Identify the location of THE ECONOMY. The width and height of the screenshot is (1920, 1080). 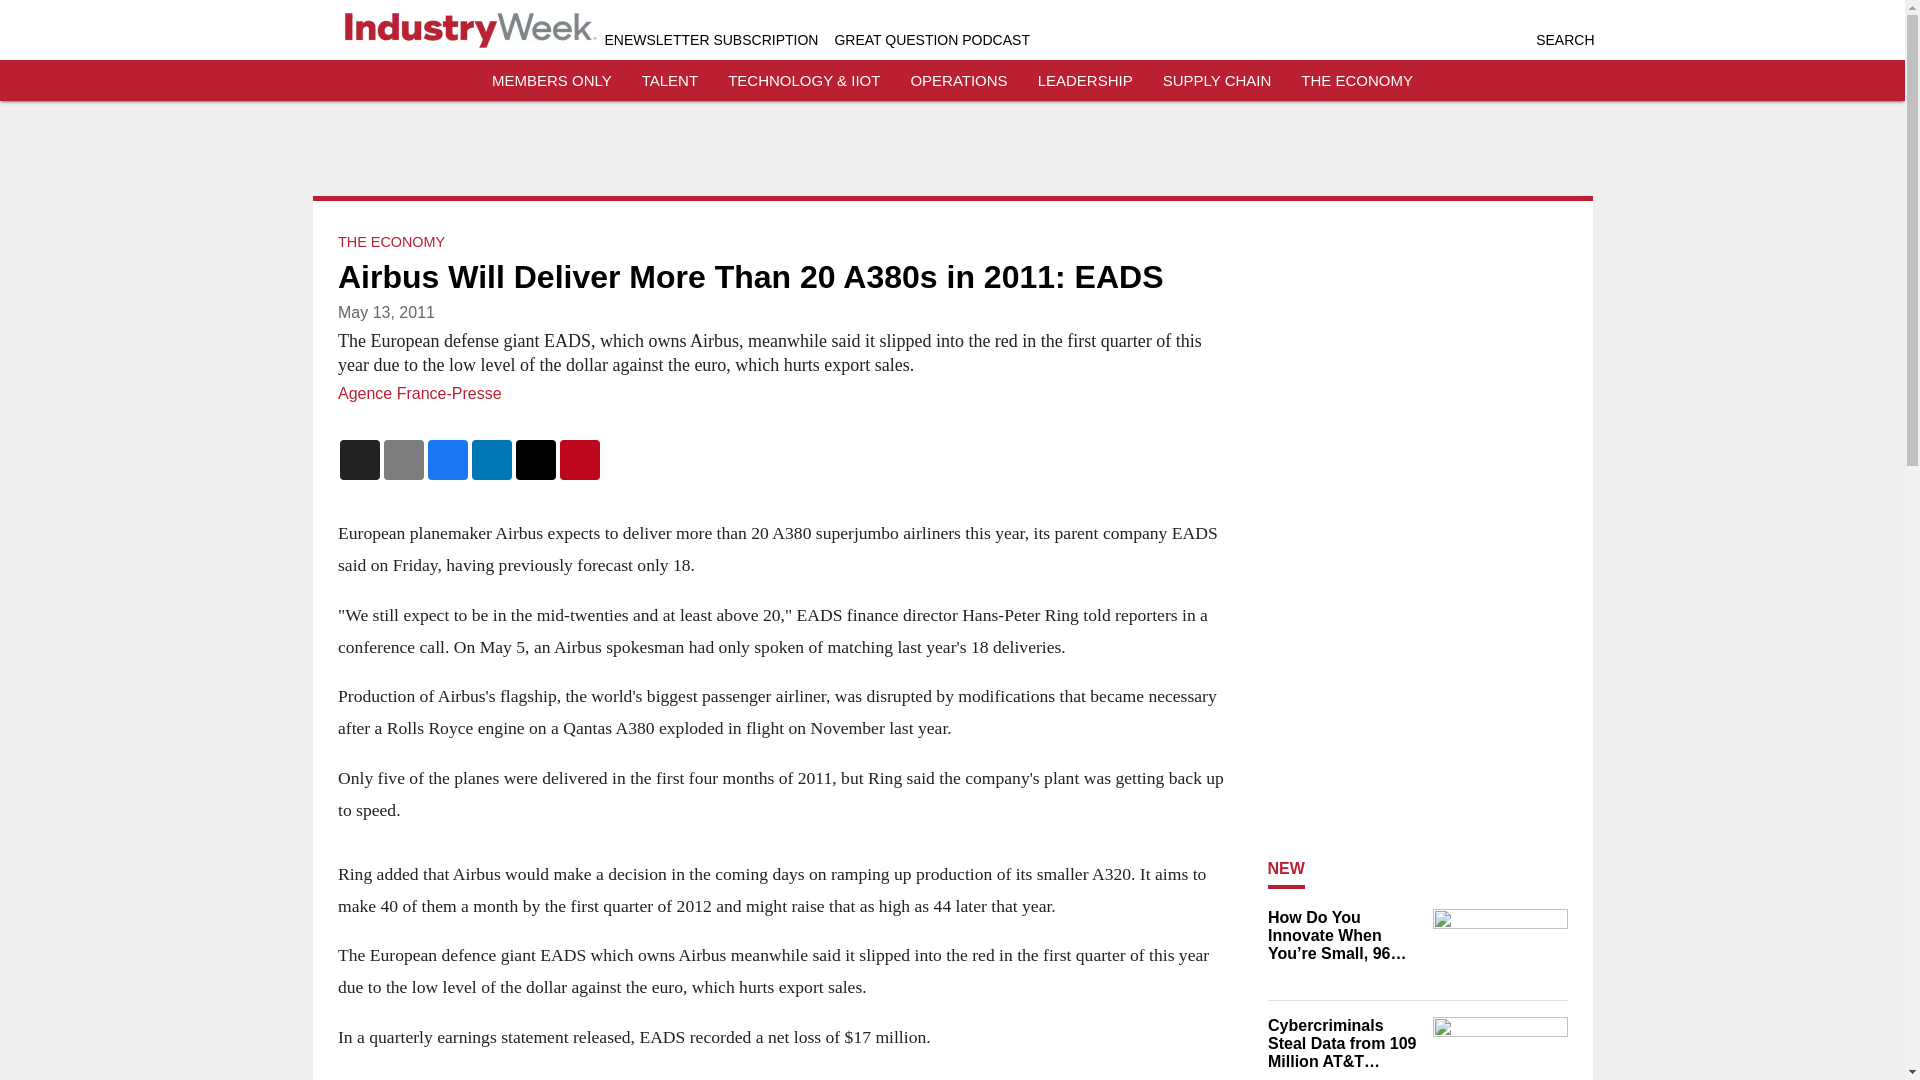
(391, 242).